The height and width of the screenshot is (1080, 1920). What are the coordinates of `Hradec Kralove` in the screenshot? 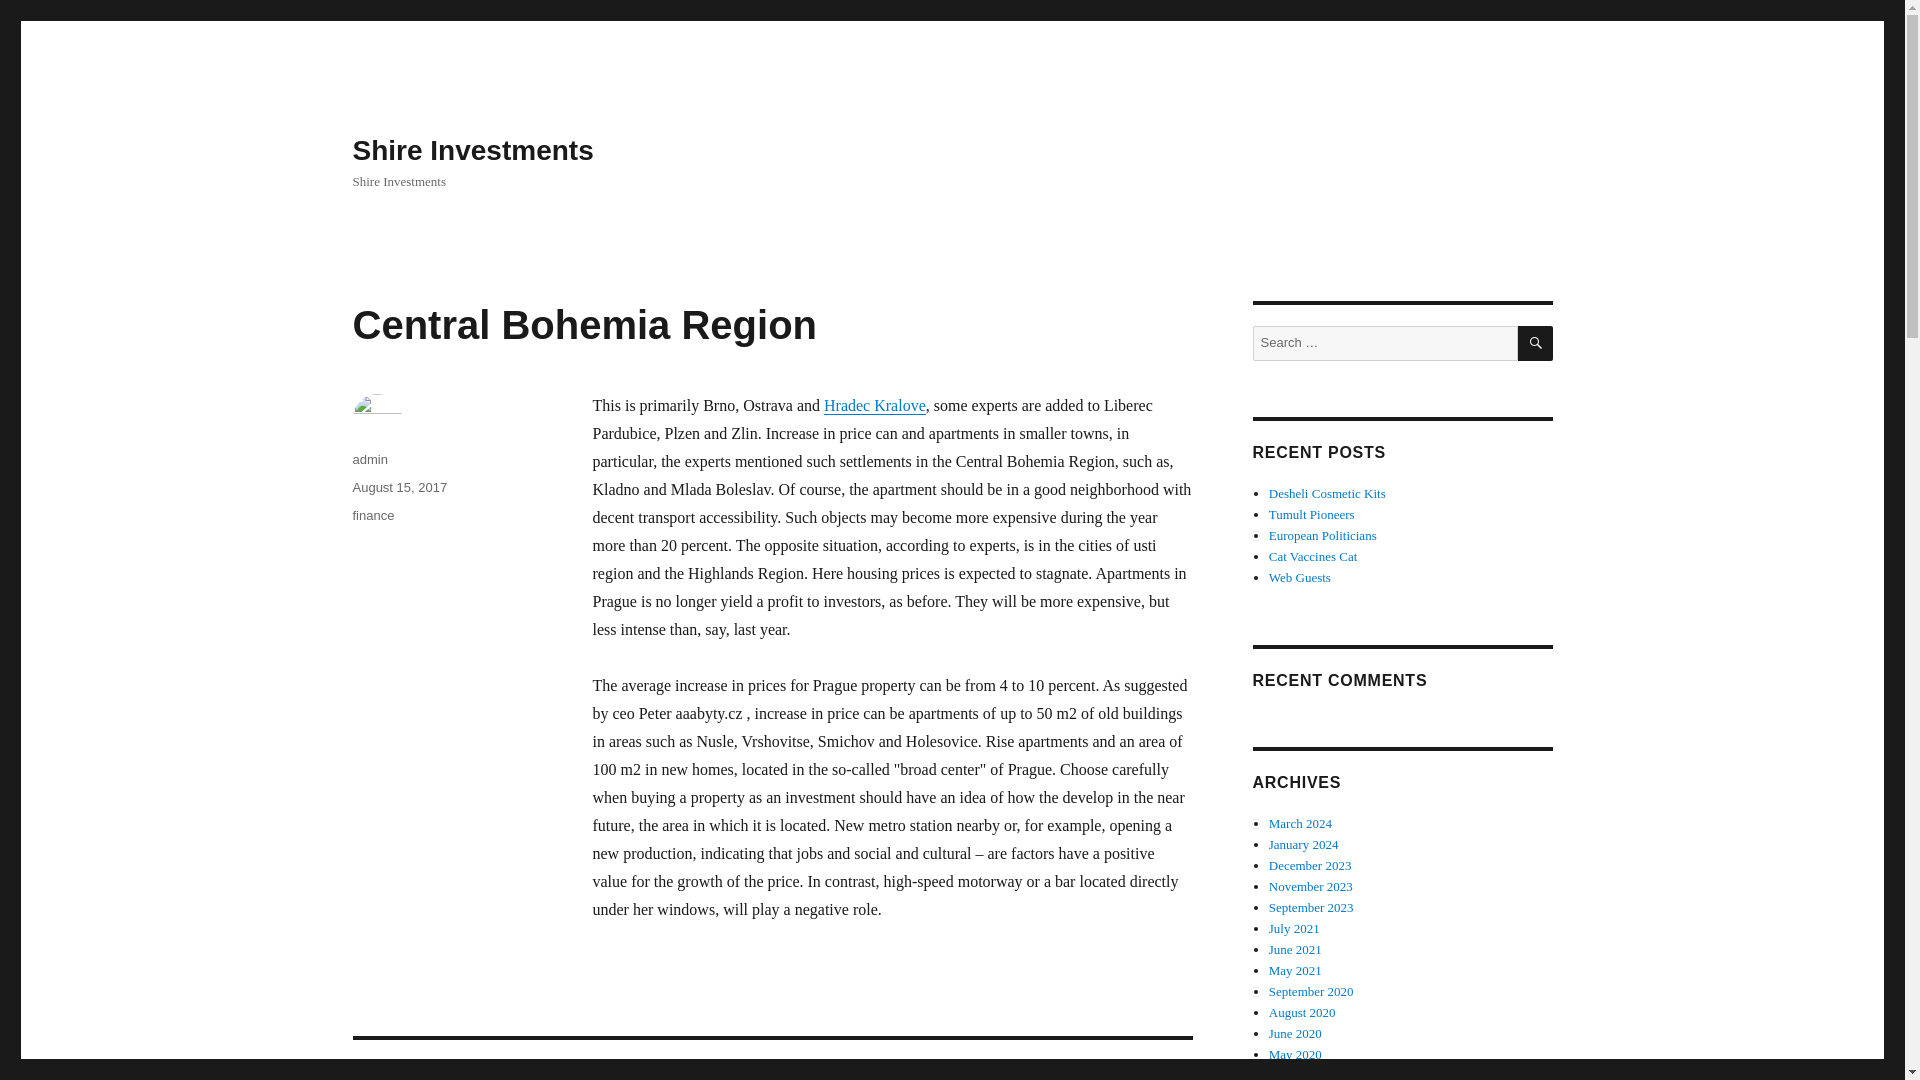 It's located at (874, 405).